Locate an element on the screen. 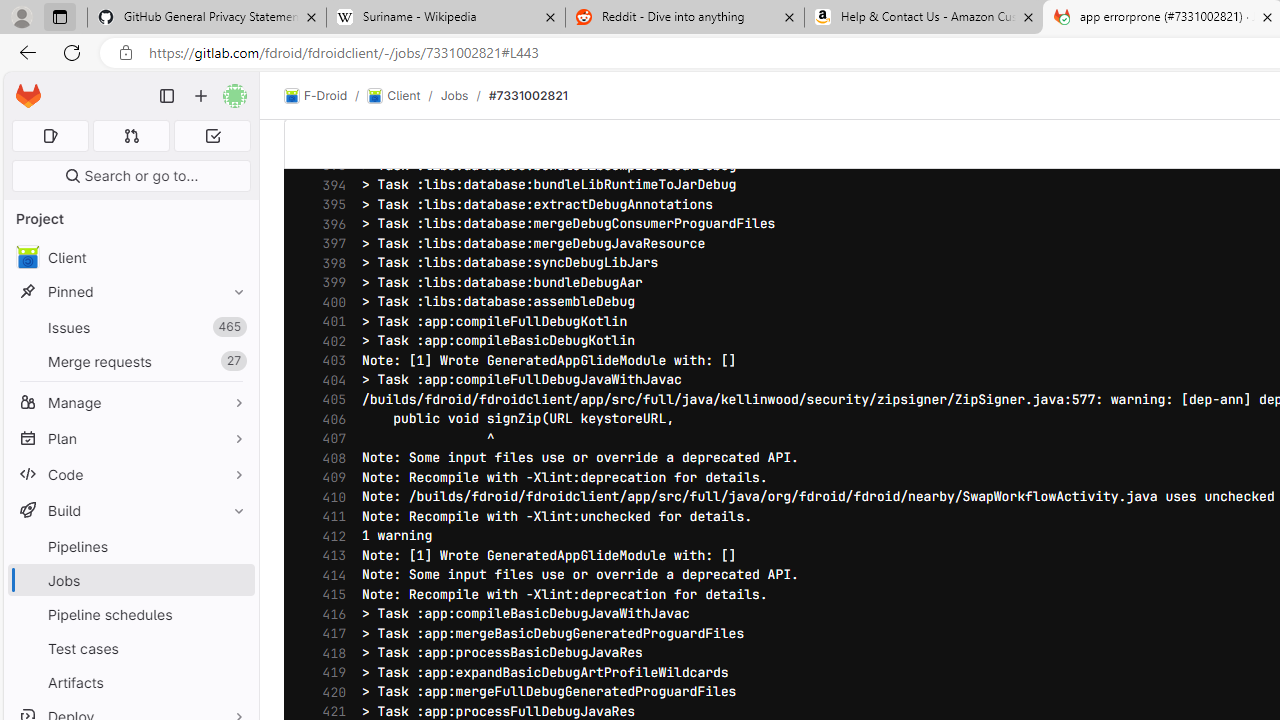 This screenshot has height=720, width=1280. Jobs is located at coordinates (130, 580).